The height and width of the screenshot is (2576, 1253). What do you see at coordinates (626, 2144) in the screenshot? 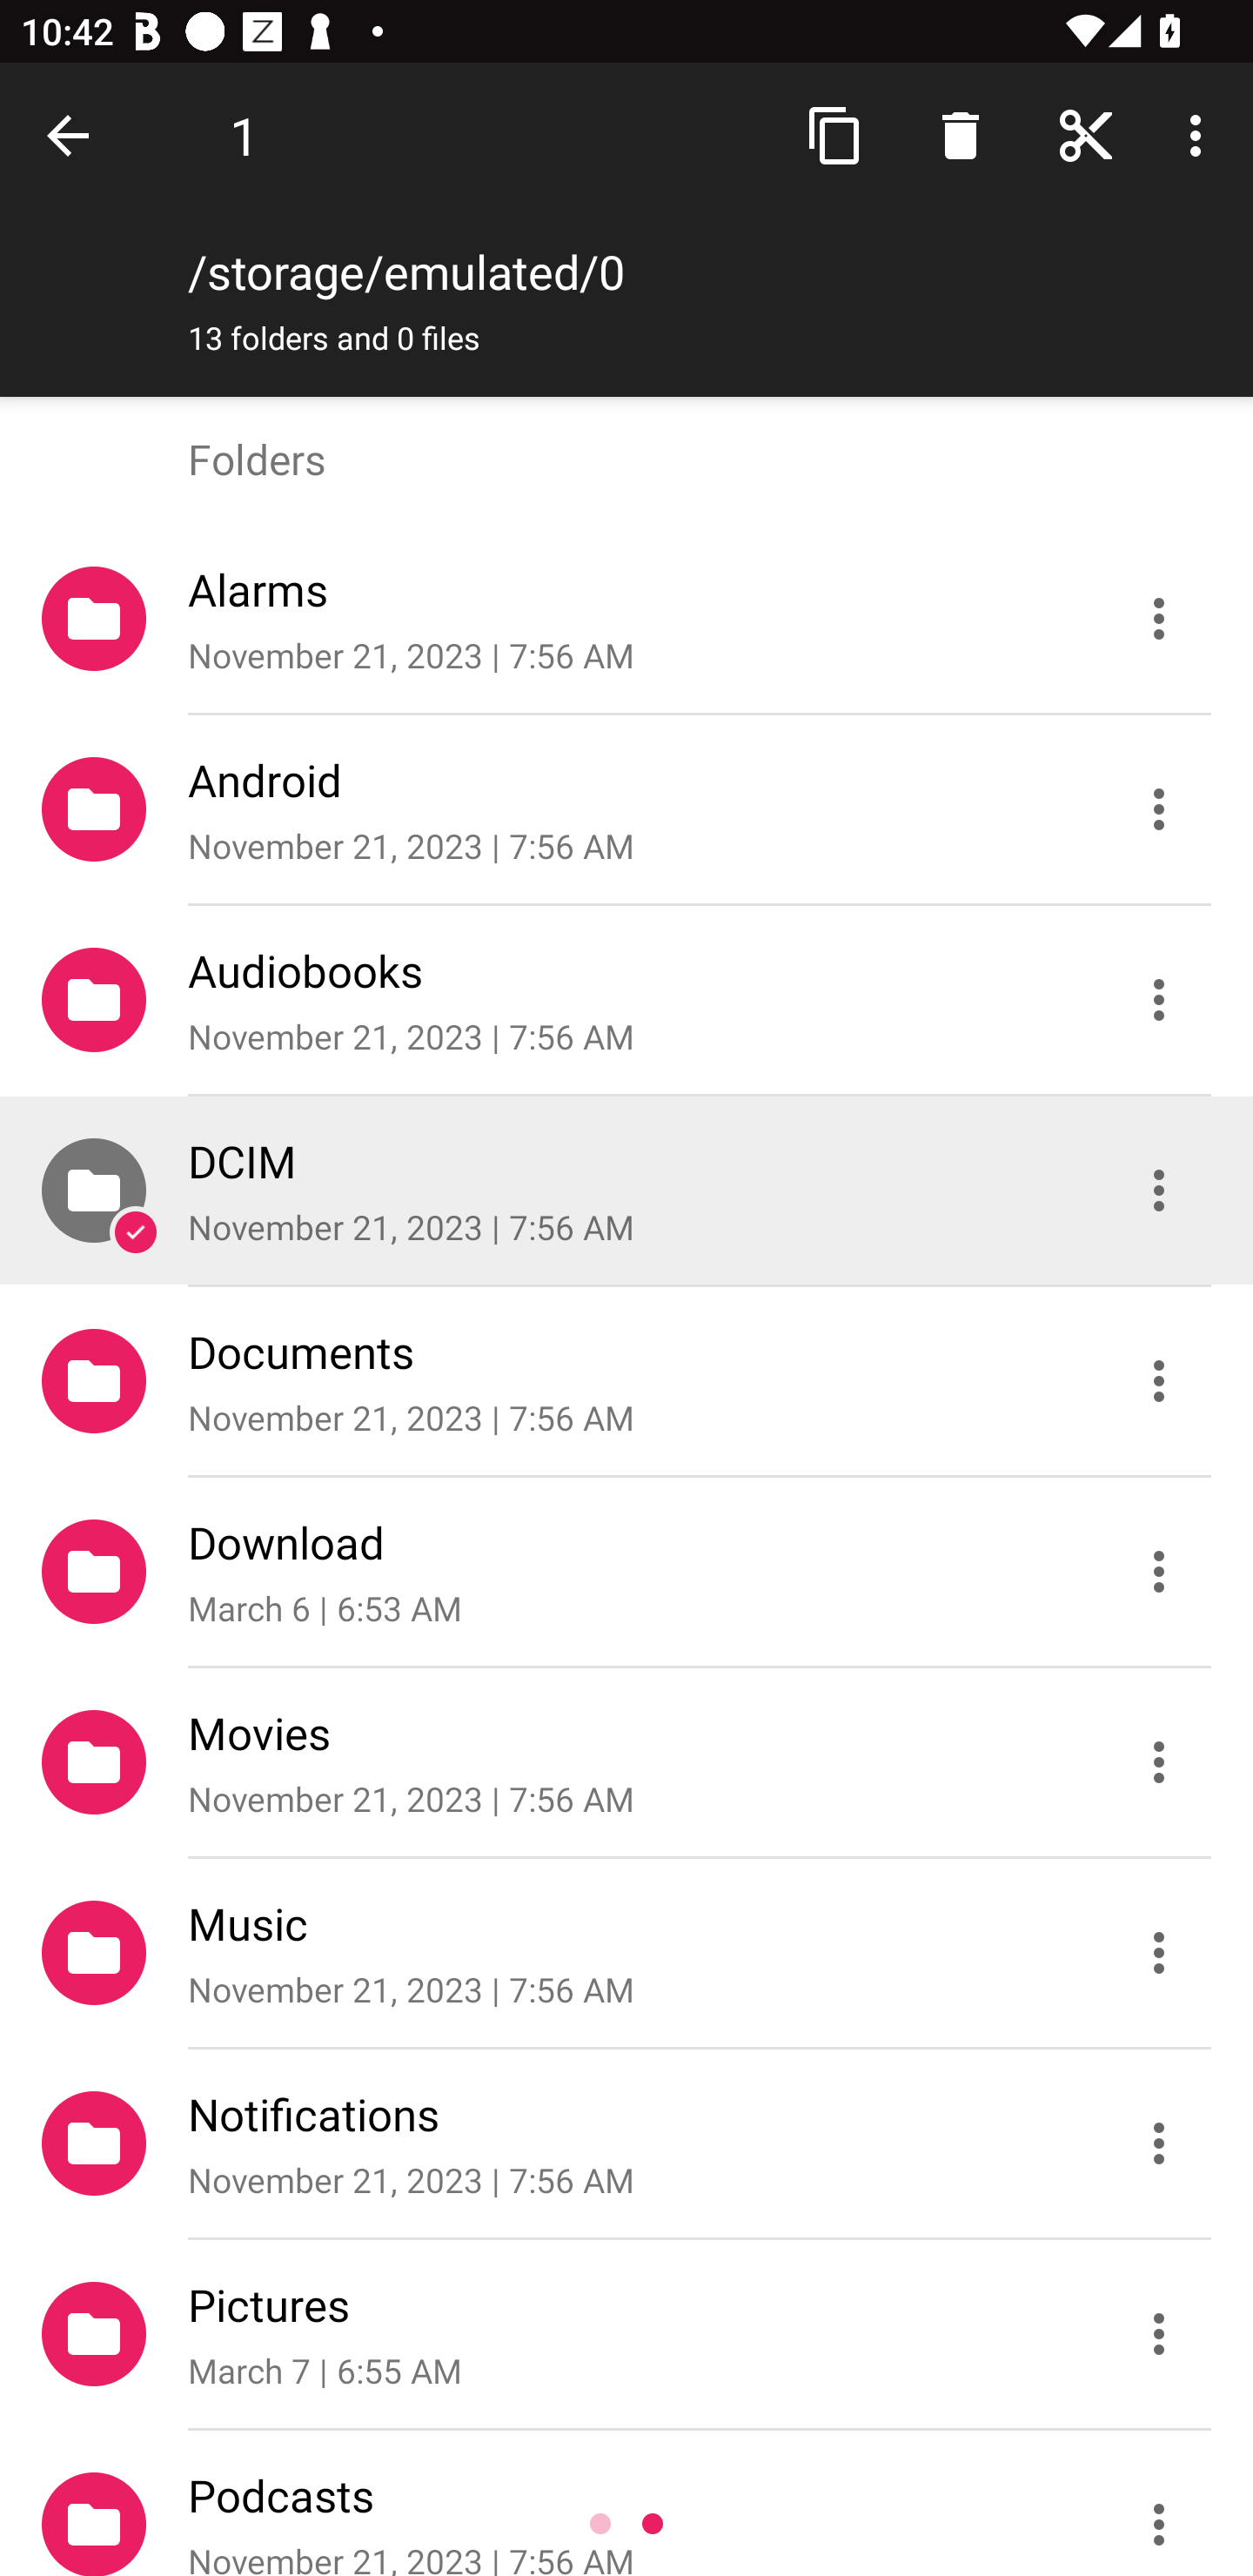
I see `Notifications November 21, 2023 | 7:56 AM` at bounding box center [626, 2144].